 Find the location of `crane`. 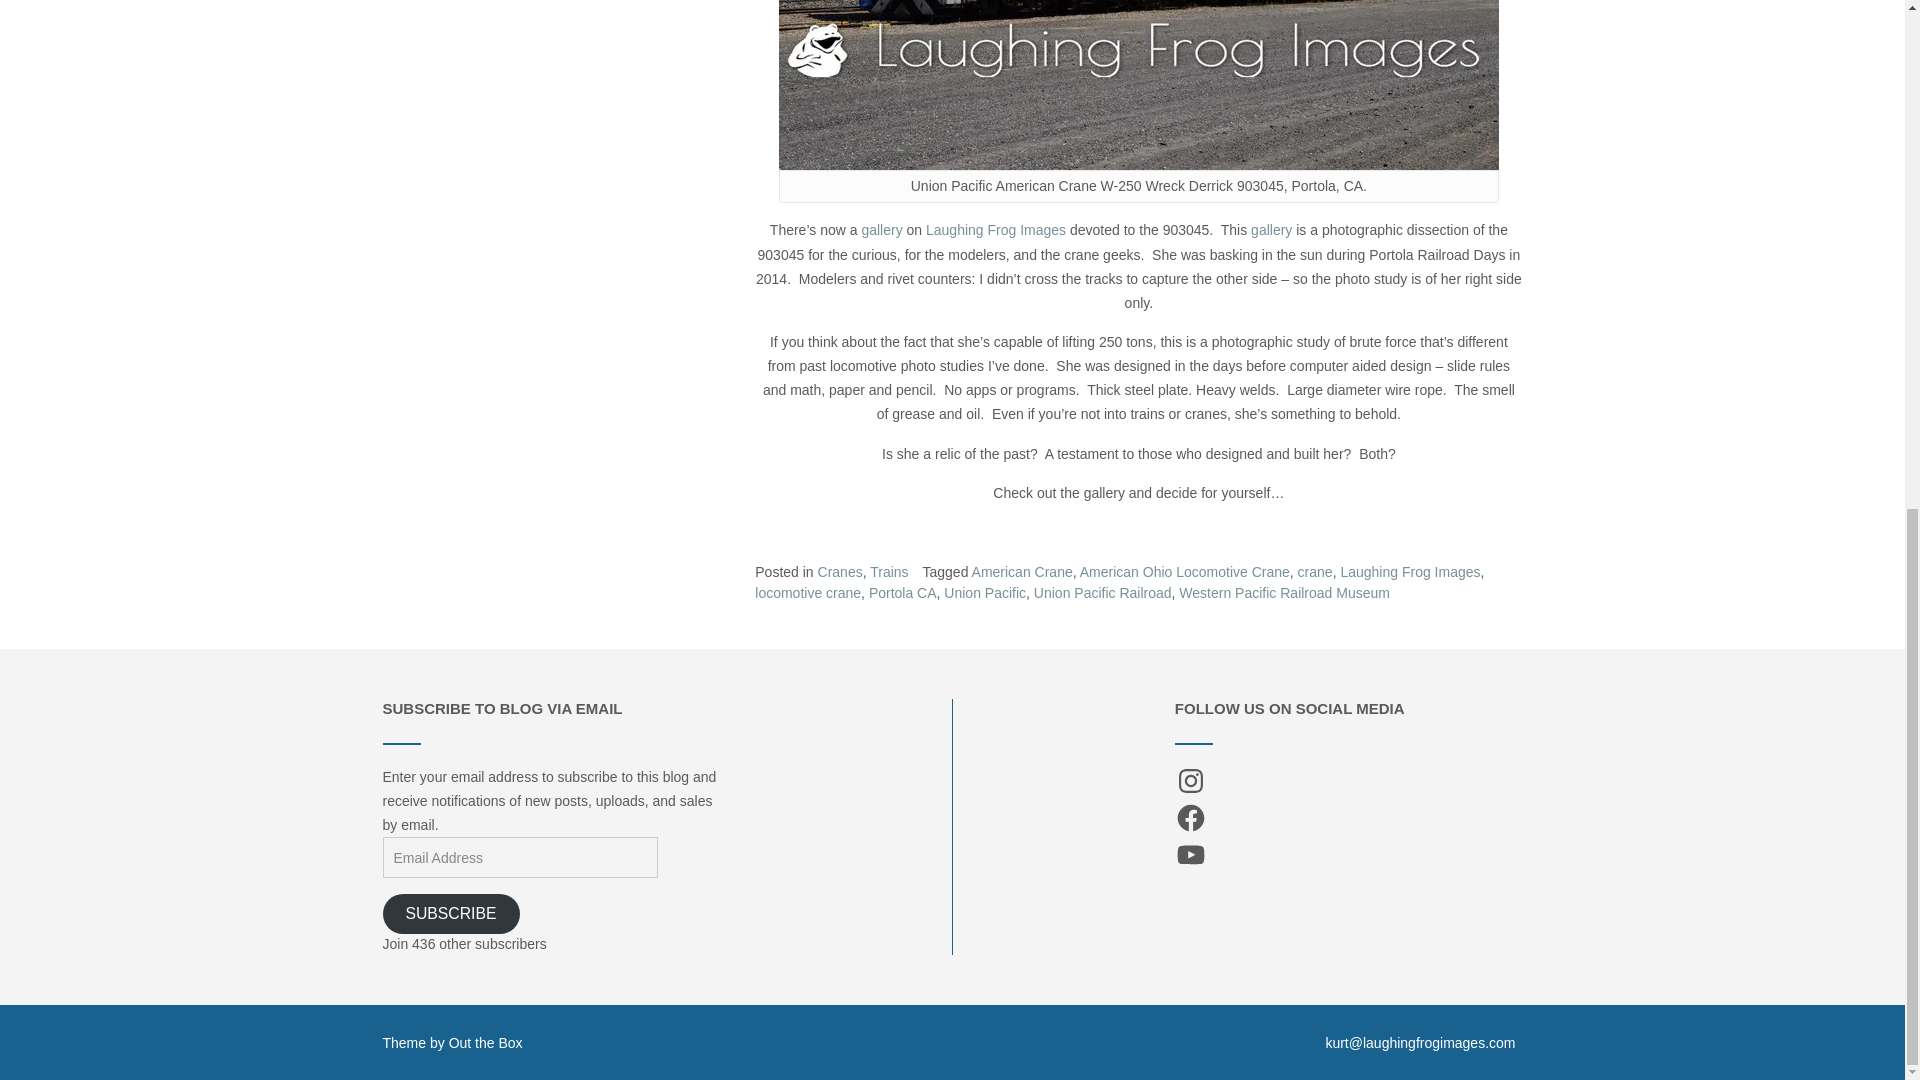

crane is located at coordinates (1314, 571).